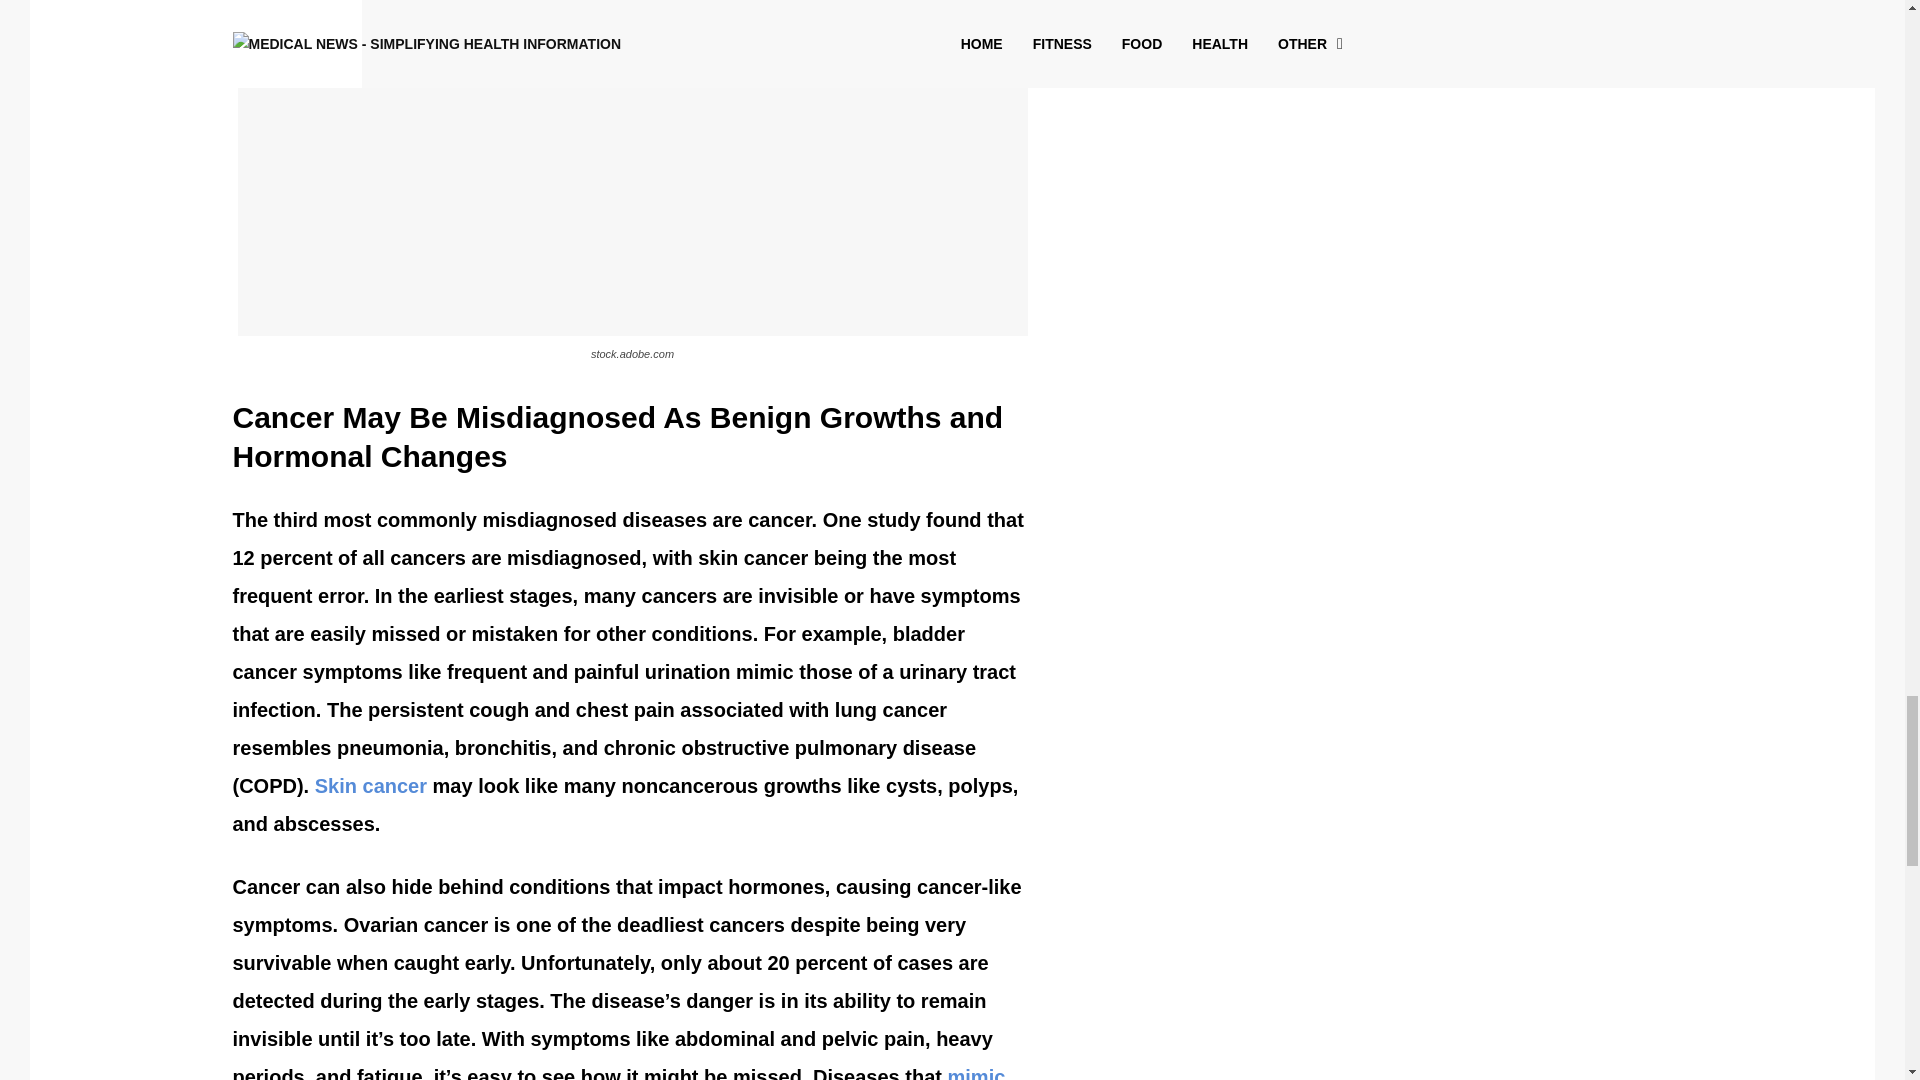  Describe the element at coordinates (370, 786) in the screenshot. I see `Skin cancer` at that location.